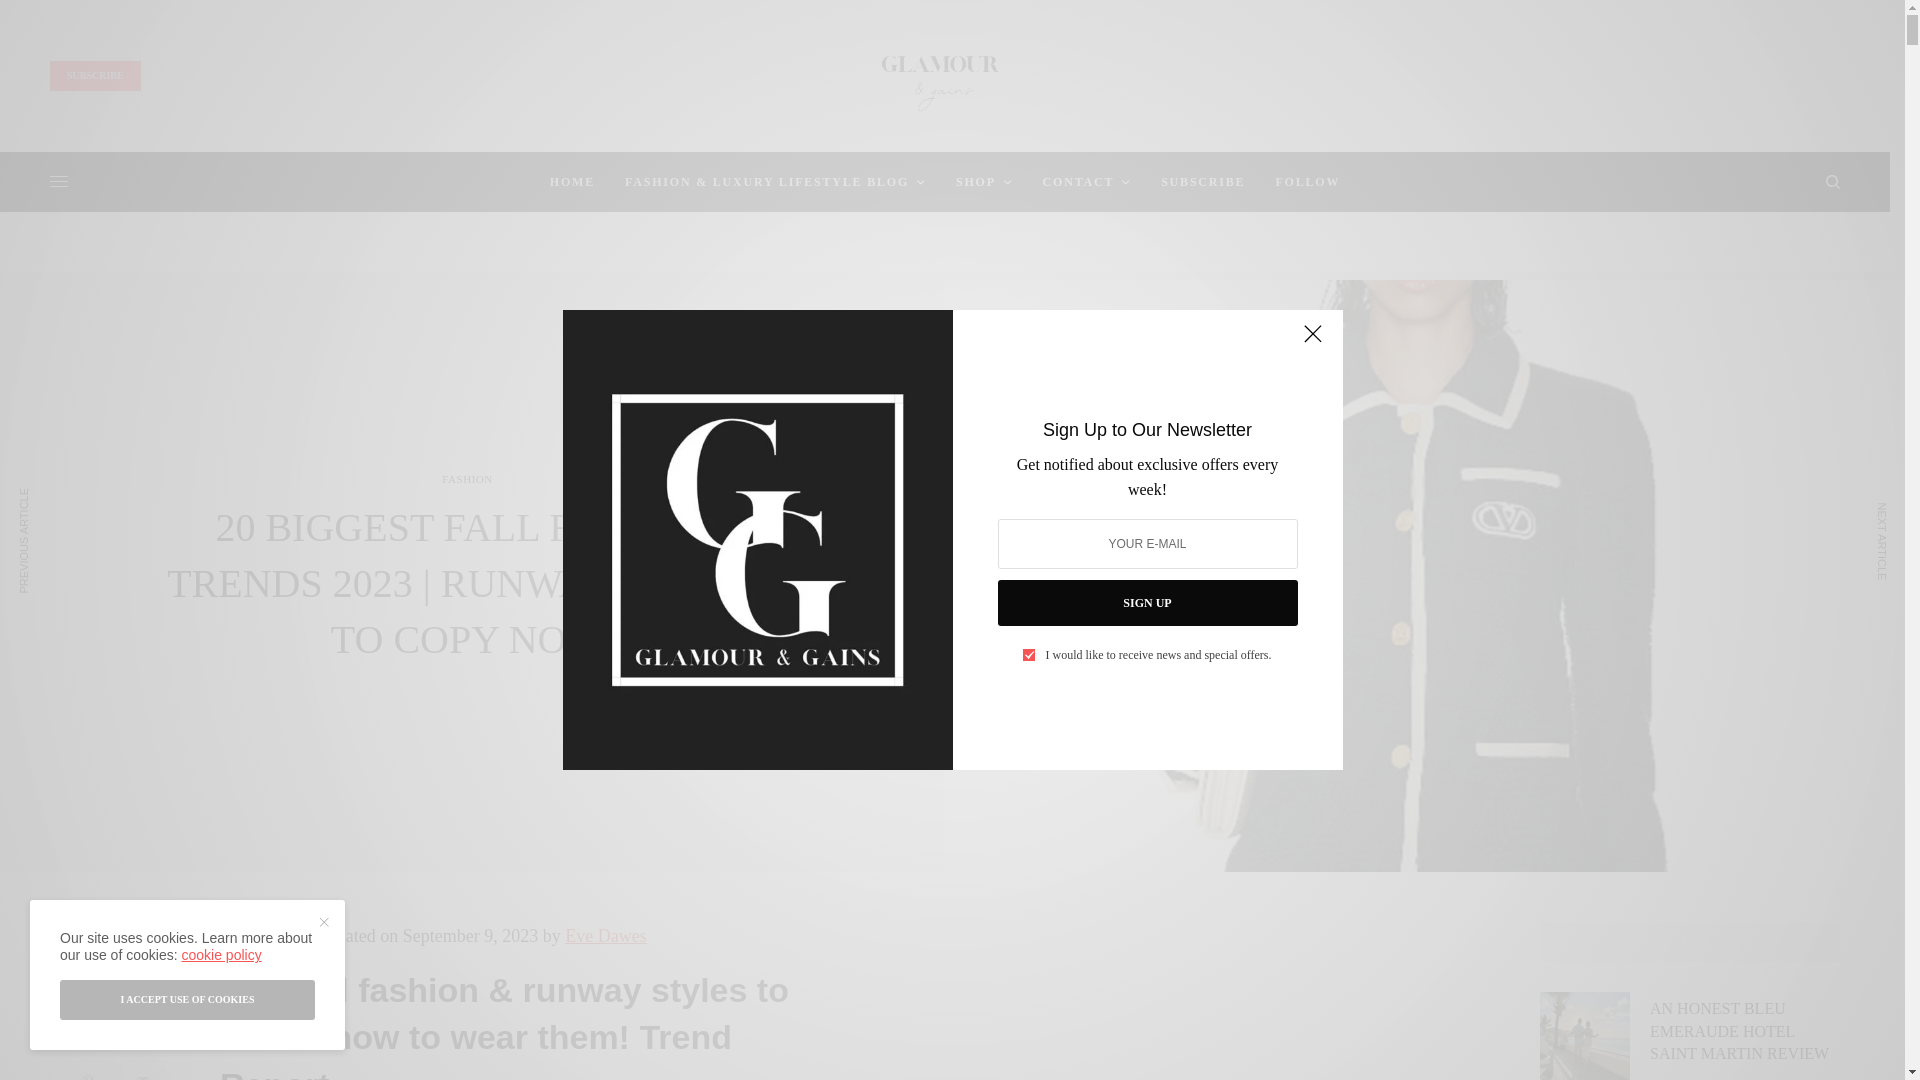 Image resolution: width=1920 pixels, height=1080 pixels. What do you see at coordinates (1148, 602) in the screenshot?
I see `SIGN UP` at bounding box center [1148, 602].